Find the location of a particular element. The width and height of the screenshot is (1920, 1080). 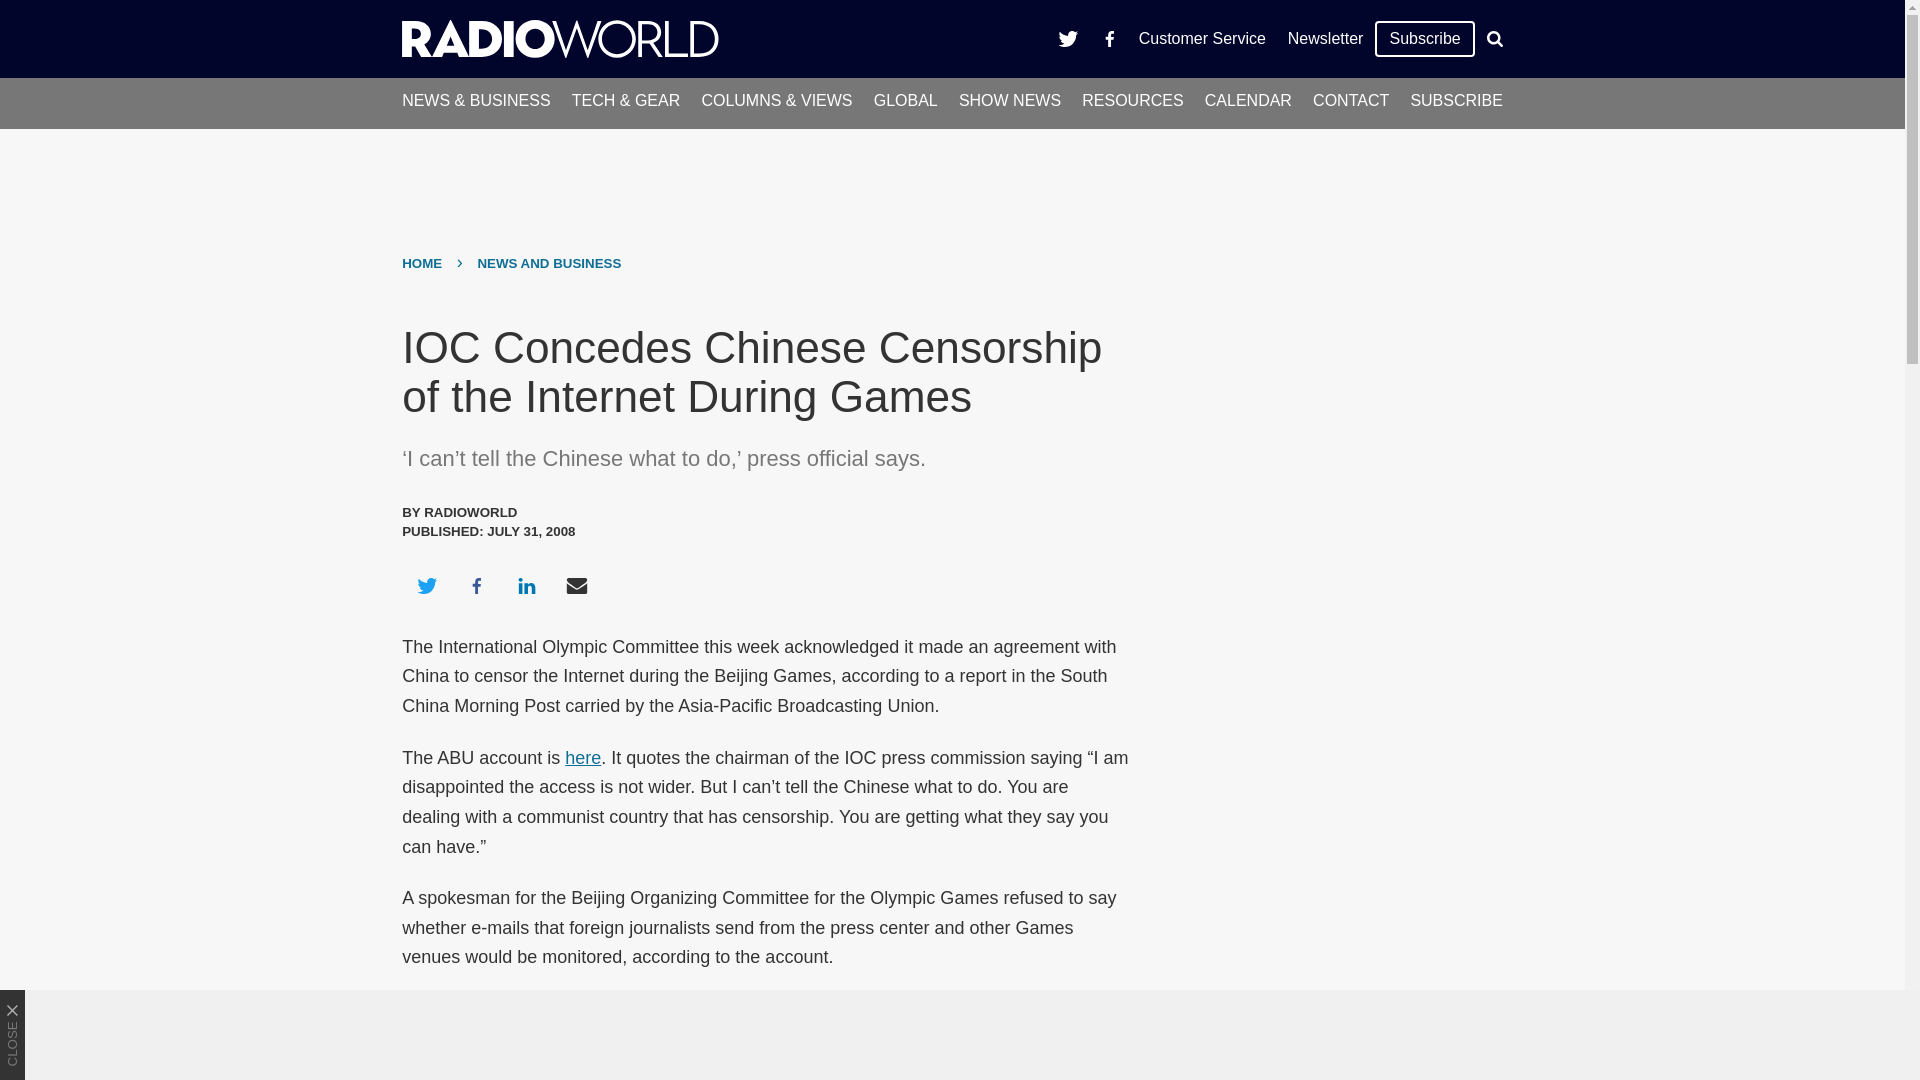

Share on LinkedIn is located at coordinates (526, 586).